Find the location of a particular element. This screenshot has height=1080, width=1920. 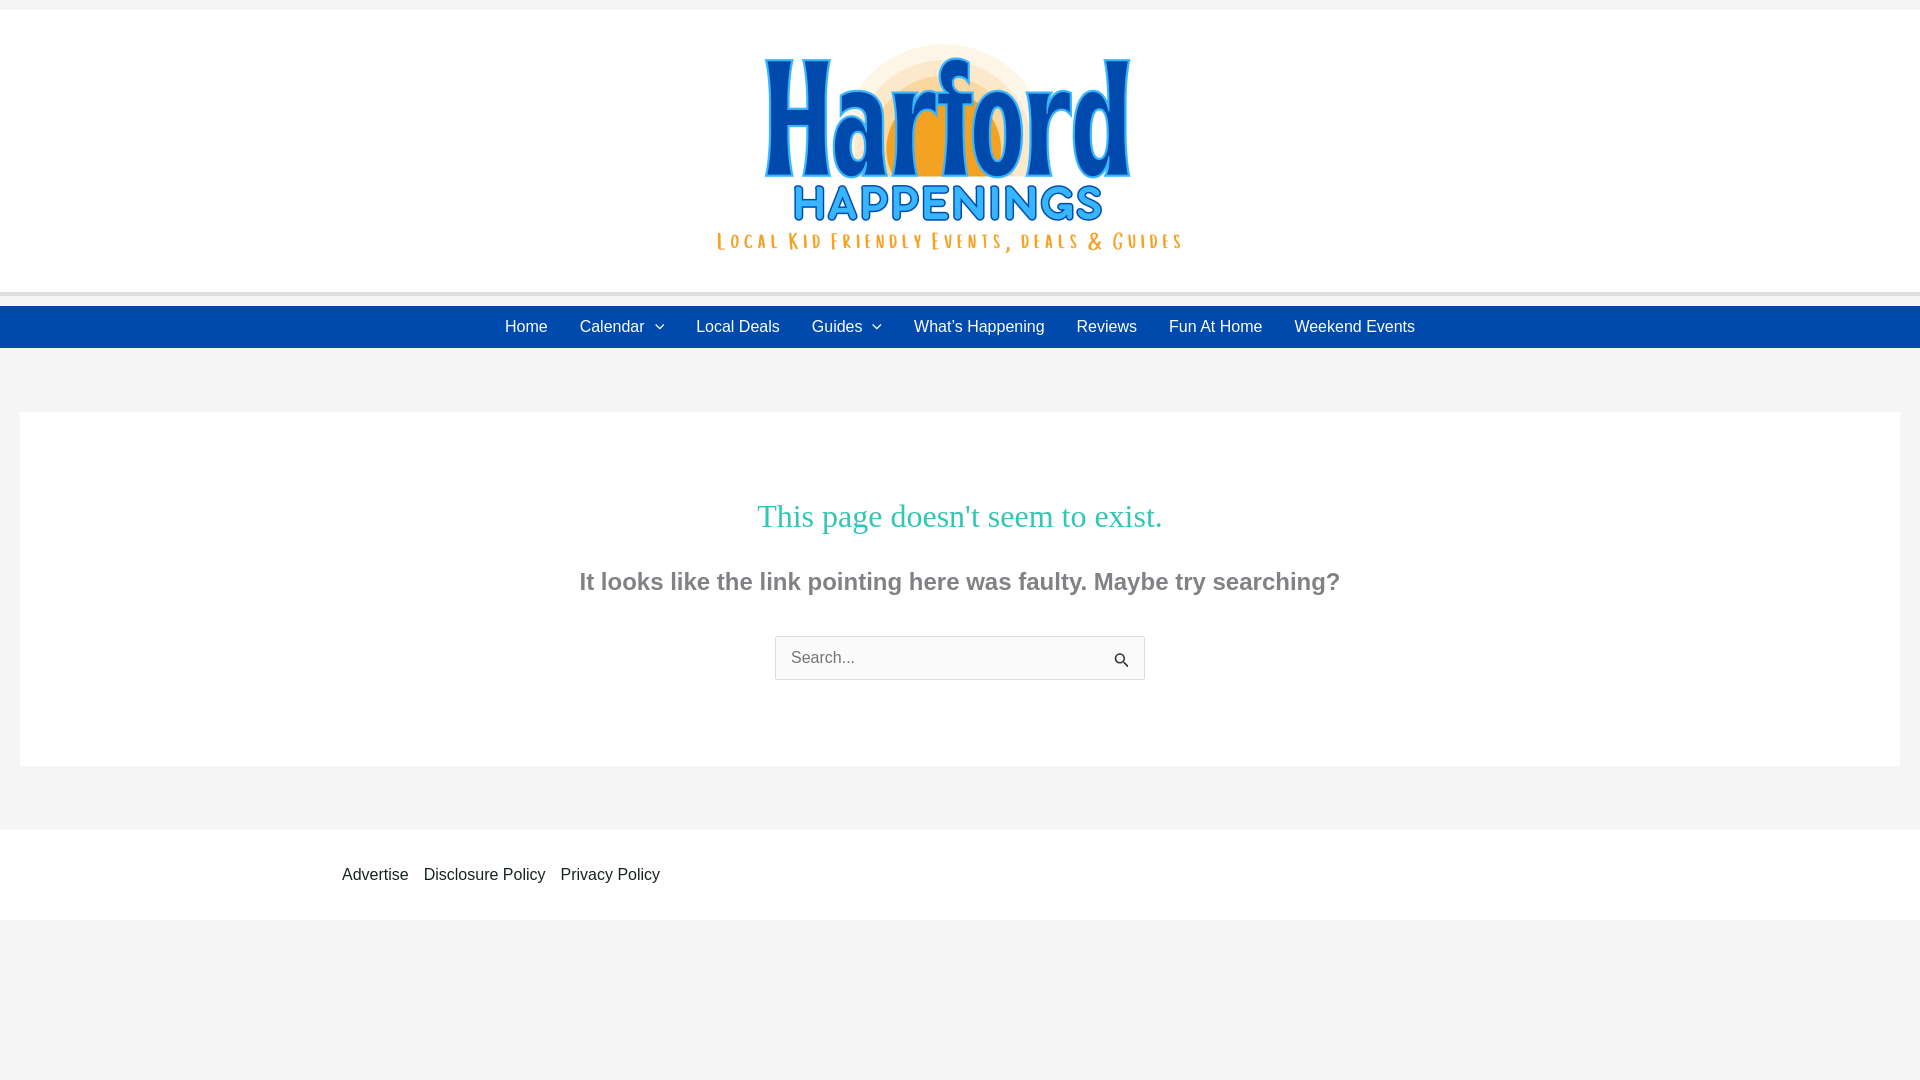

Fun At Home is located at coordinates (1216, 326).